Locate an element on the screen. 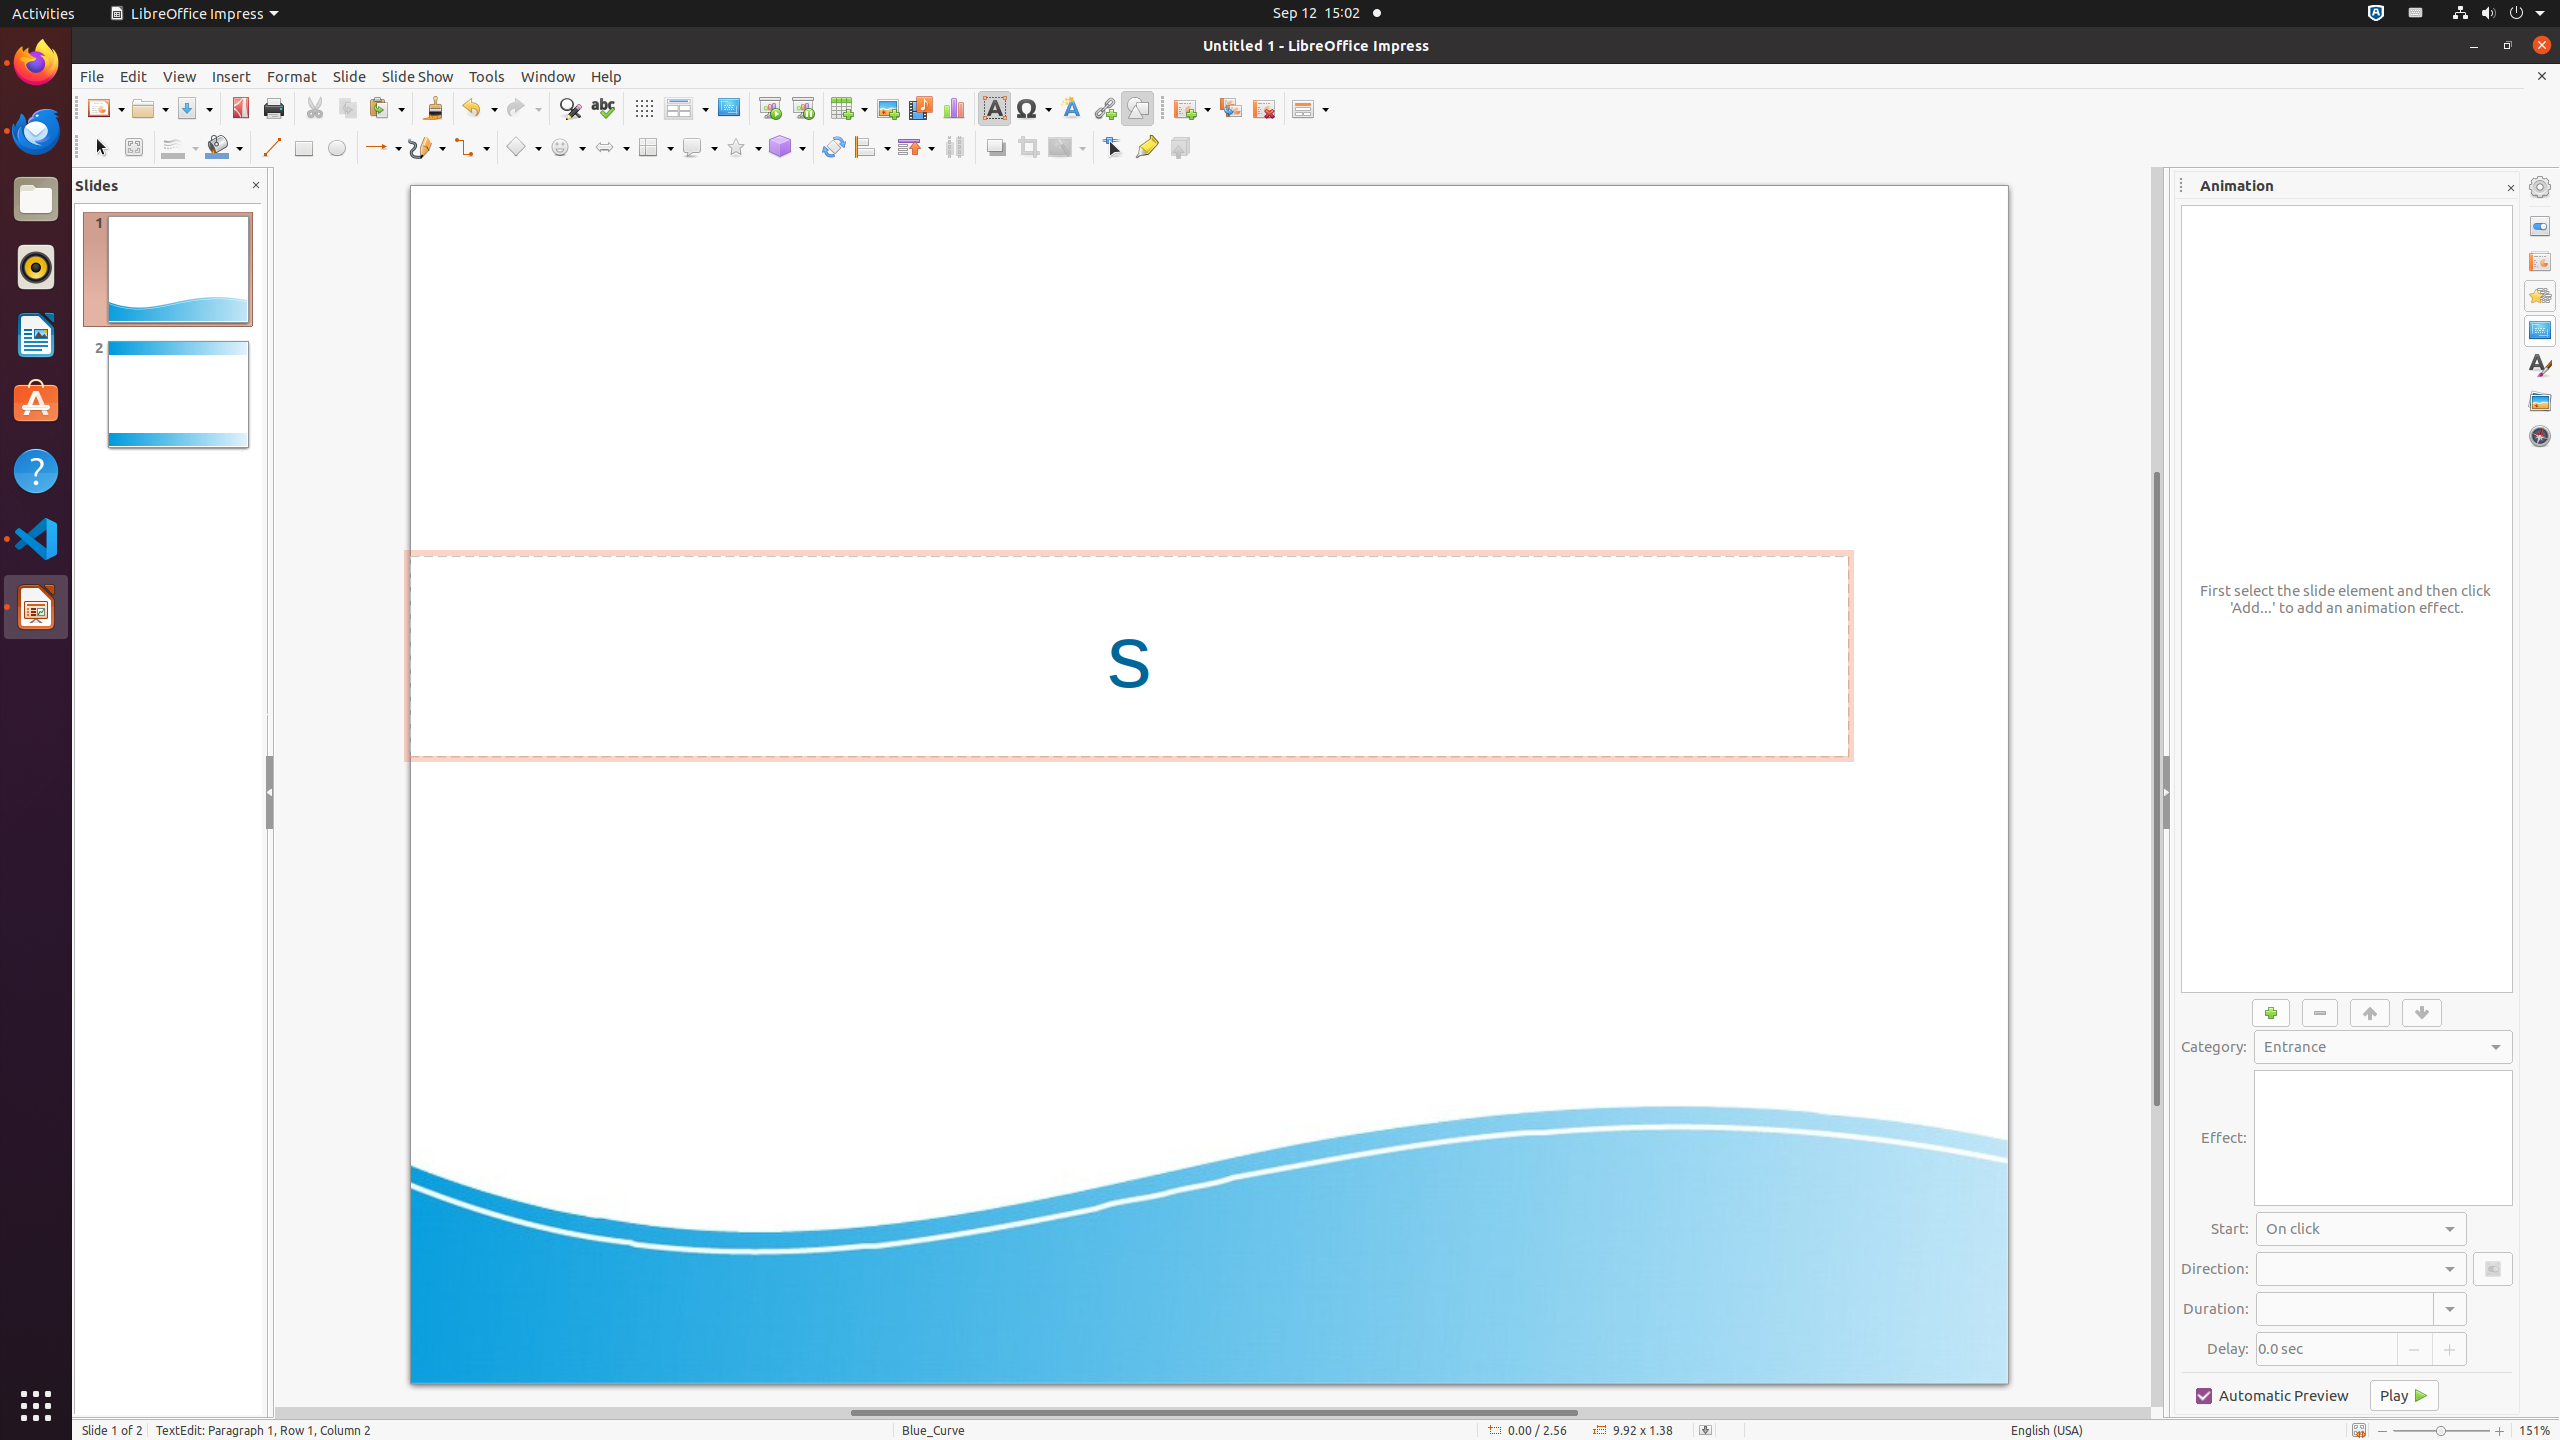  Media is located at coordinates (920, 108).